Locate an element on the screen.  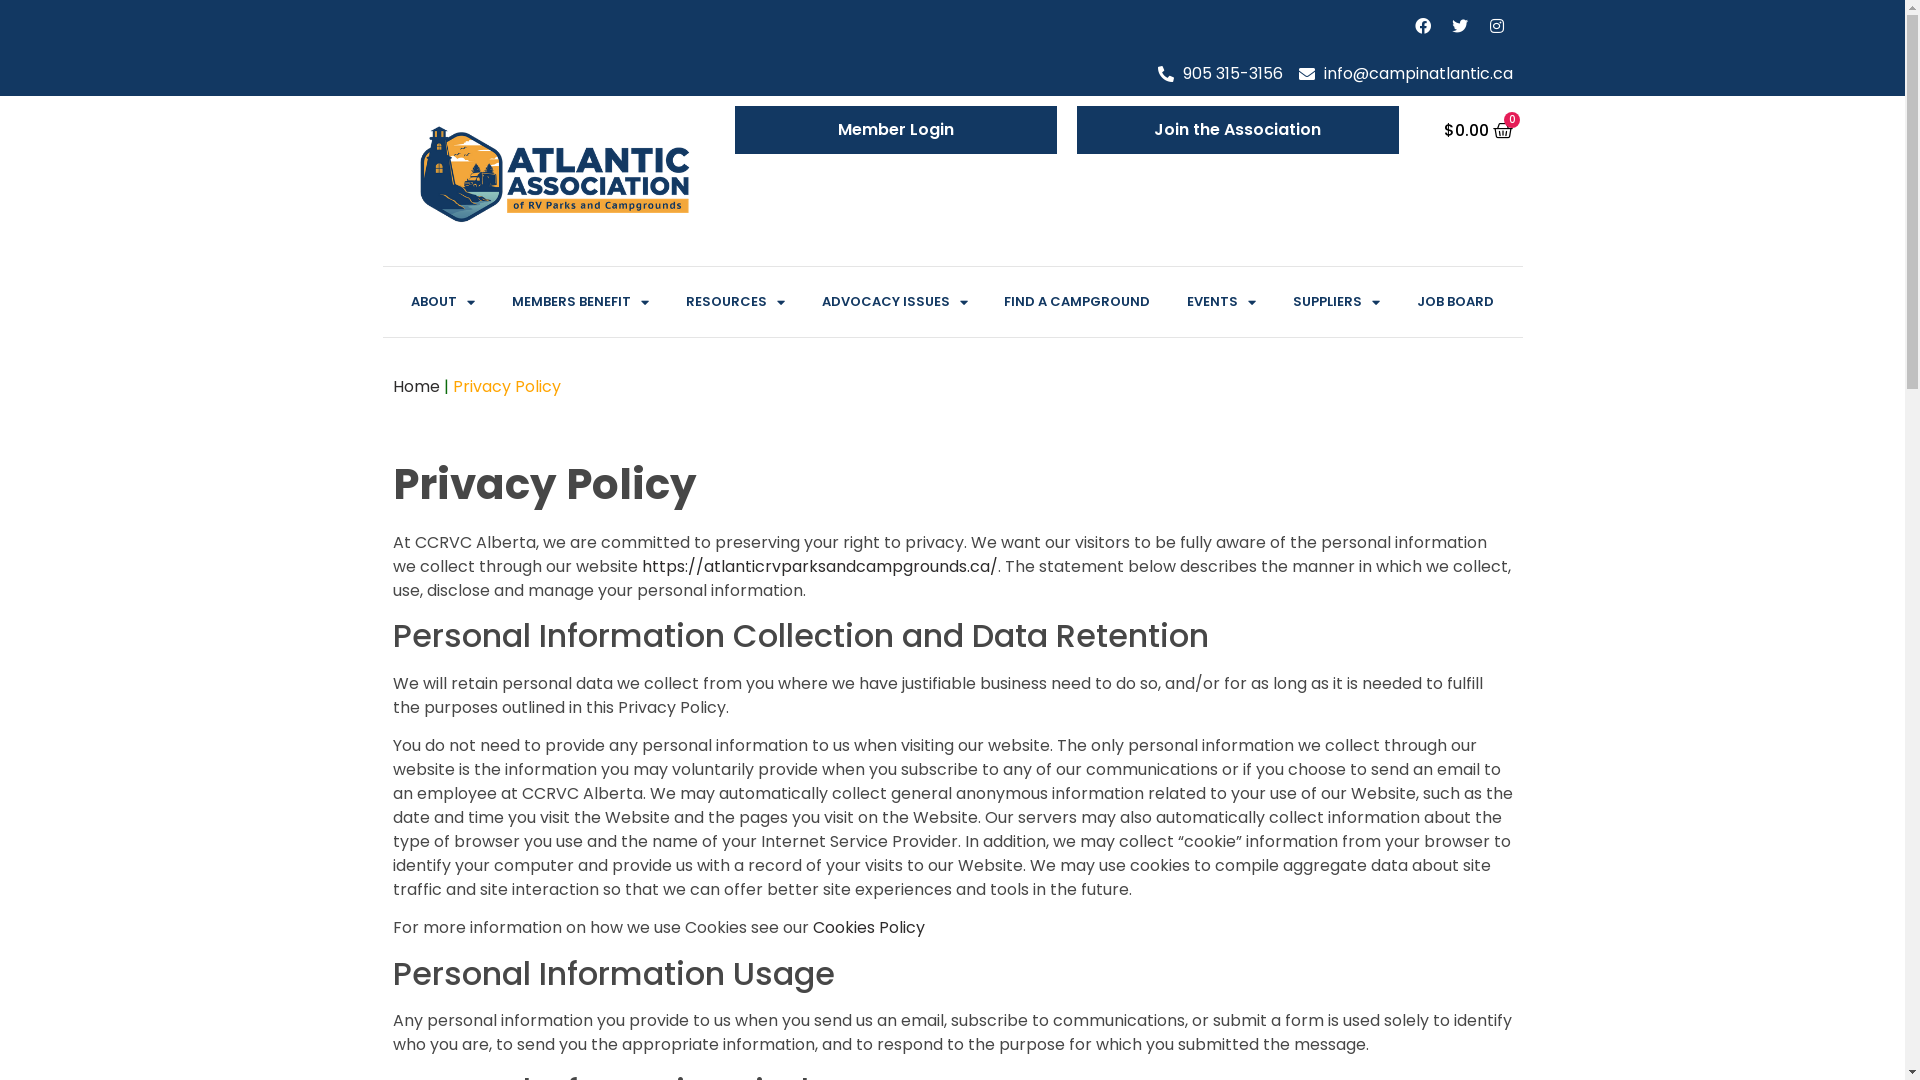
FIND A CAMPGROUND is located at coordinates (1078, 302).